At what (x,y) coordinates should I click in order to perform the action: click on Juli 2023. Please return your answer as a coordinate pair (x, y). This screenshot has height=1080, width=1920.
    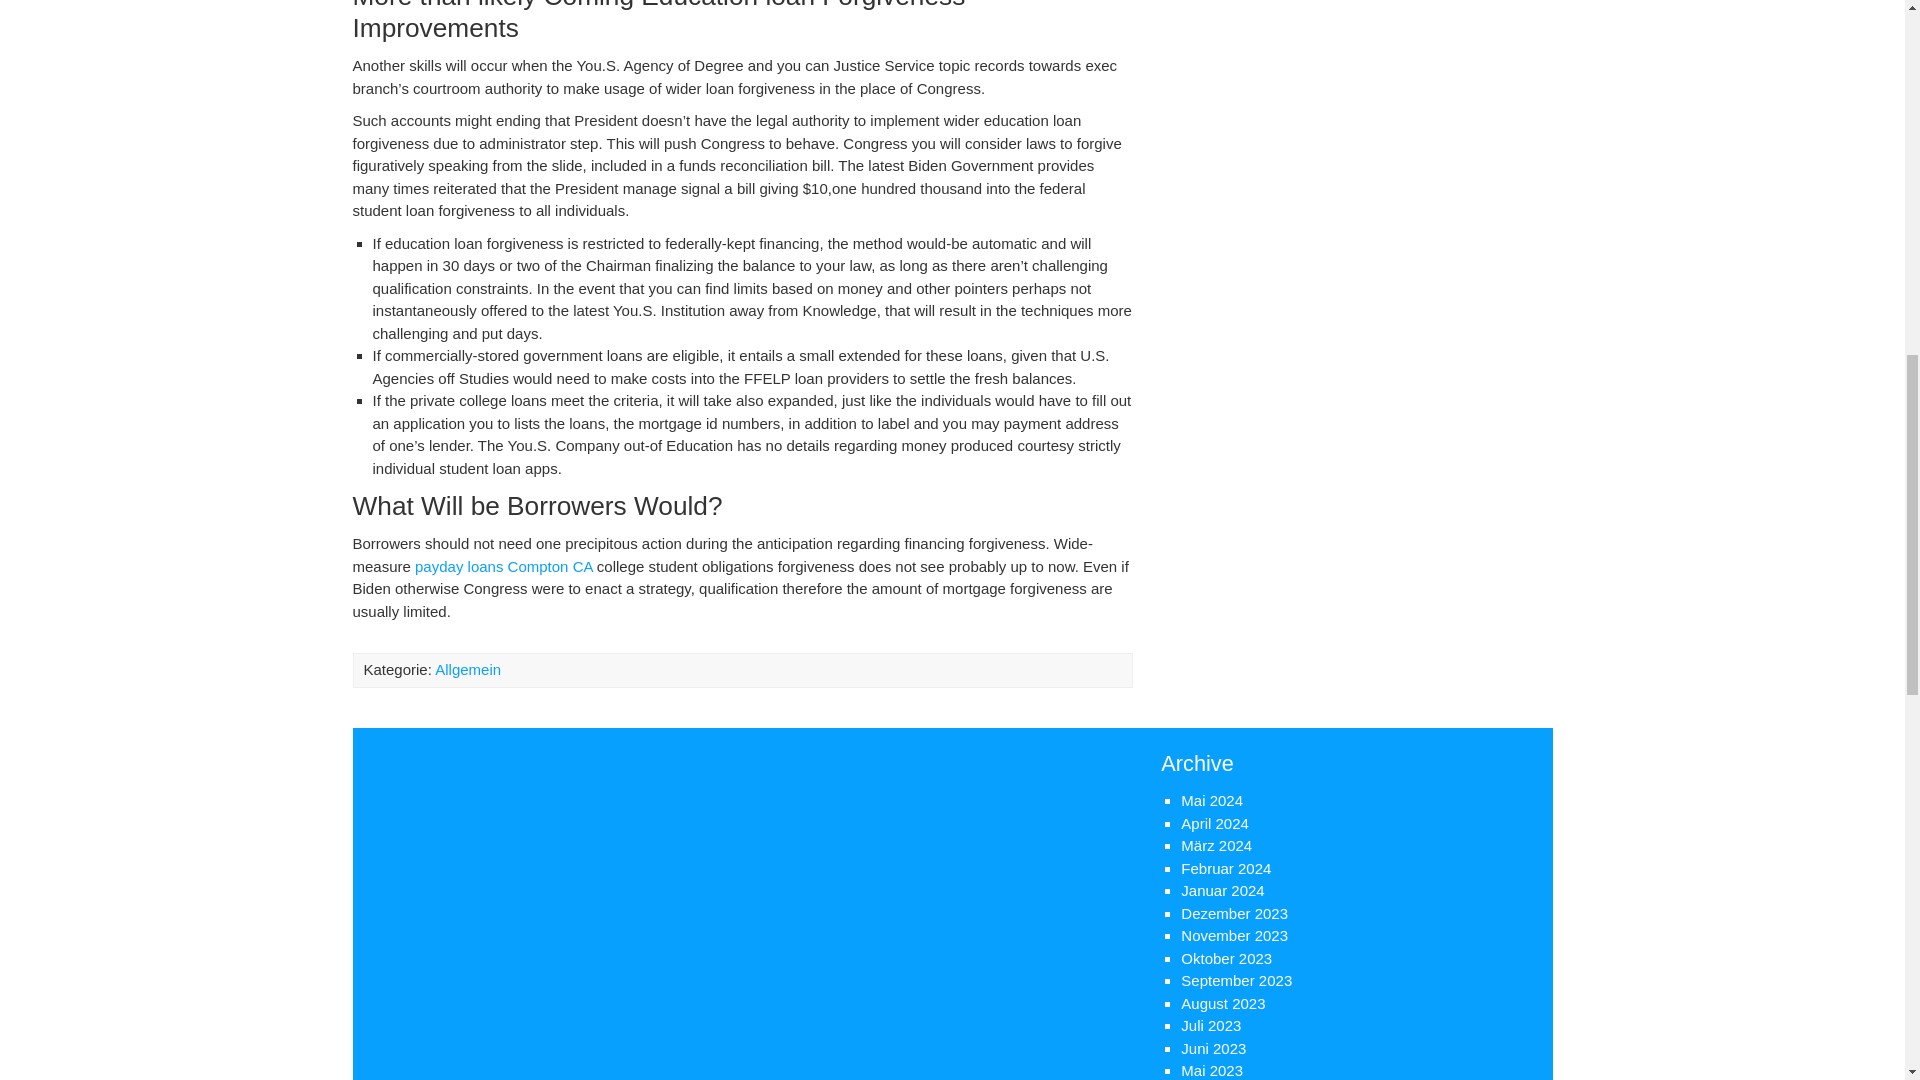
    Looking at the image, I should click on (1210, 1025).